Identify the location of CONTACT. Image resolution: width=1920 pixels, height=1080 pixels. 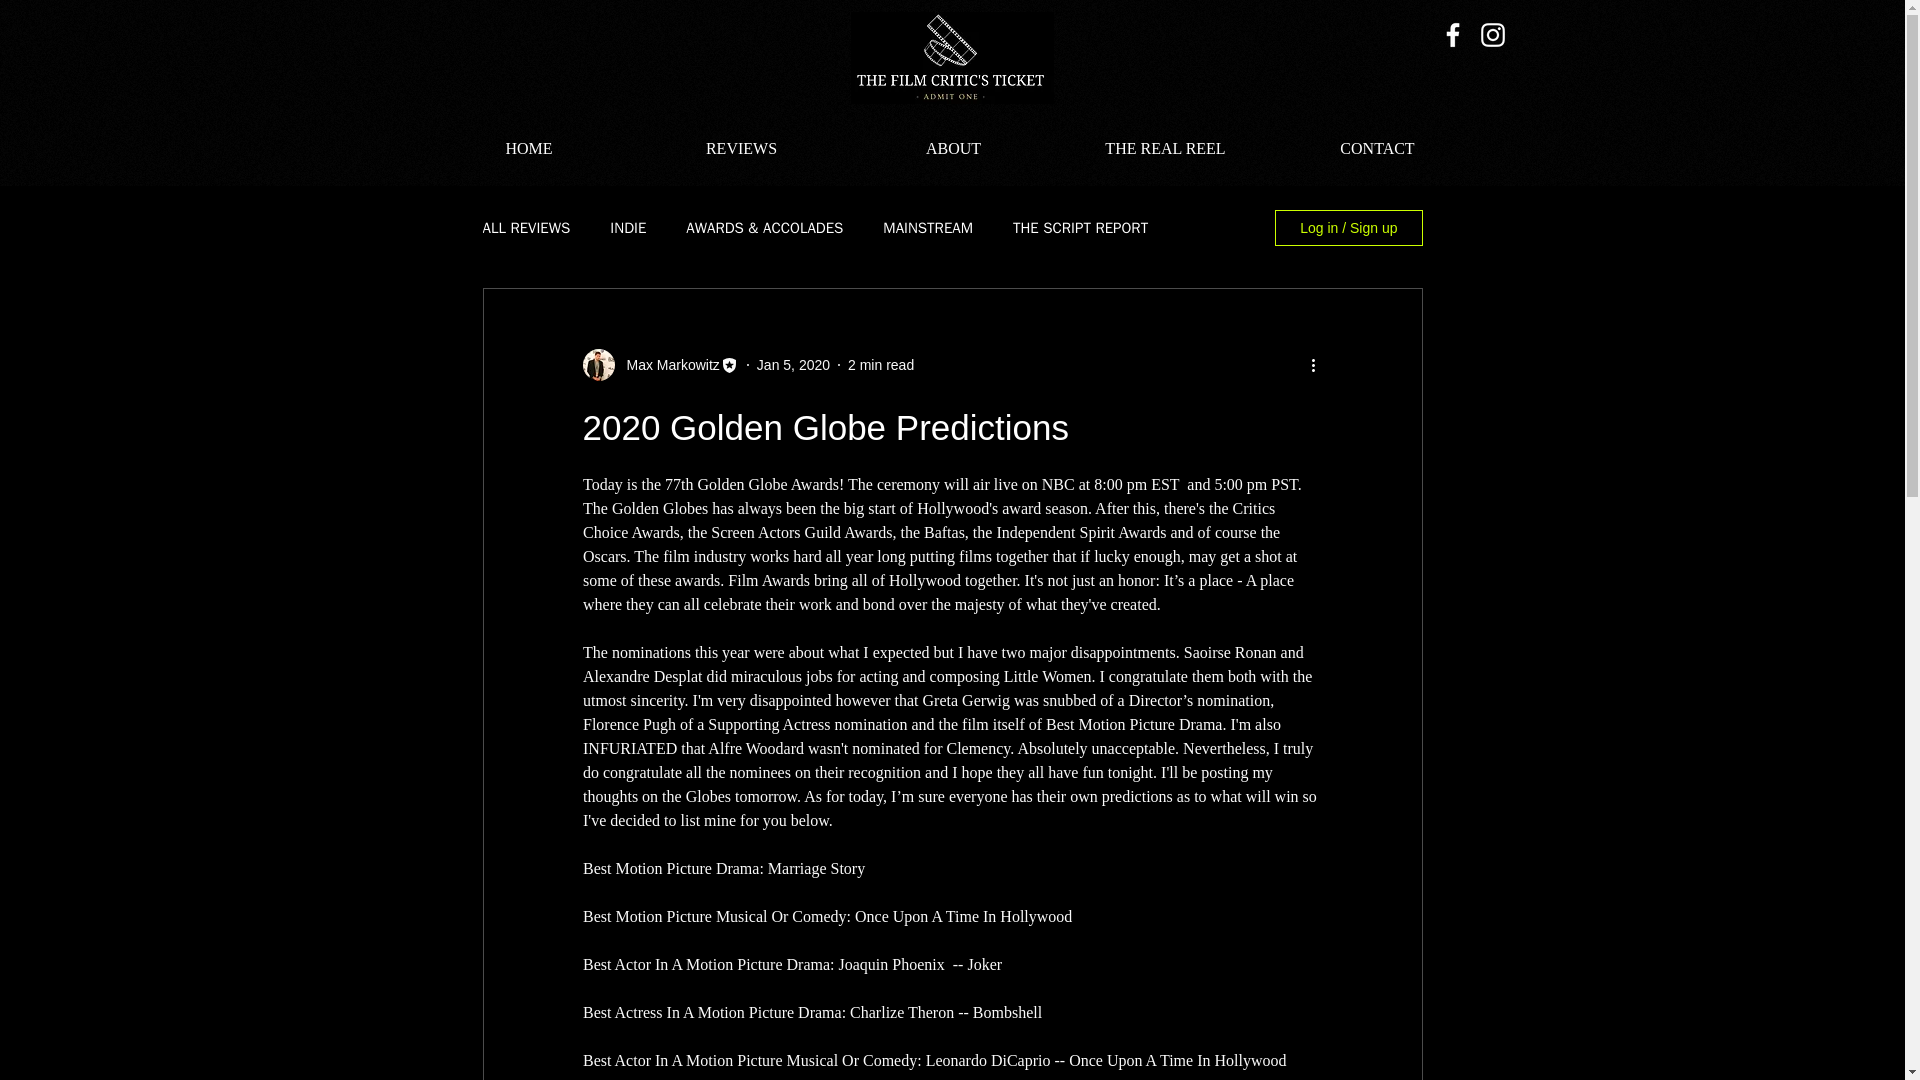
(1378, 148).